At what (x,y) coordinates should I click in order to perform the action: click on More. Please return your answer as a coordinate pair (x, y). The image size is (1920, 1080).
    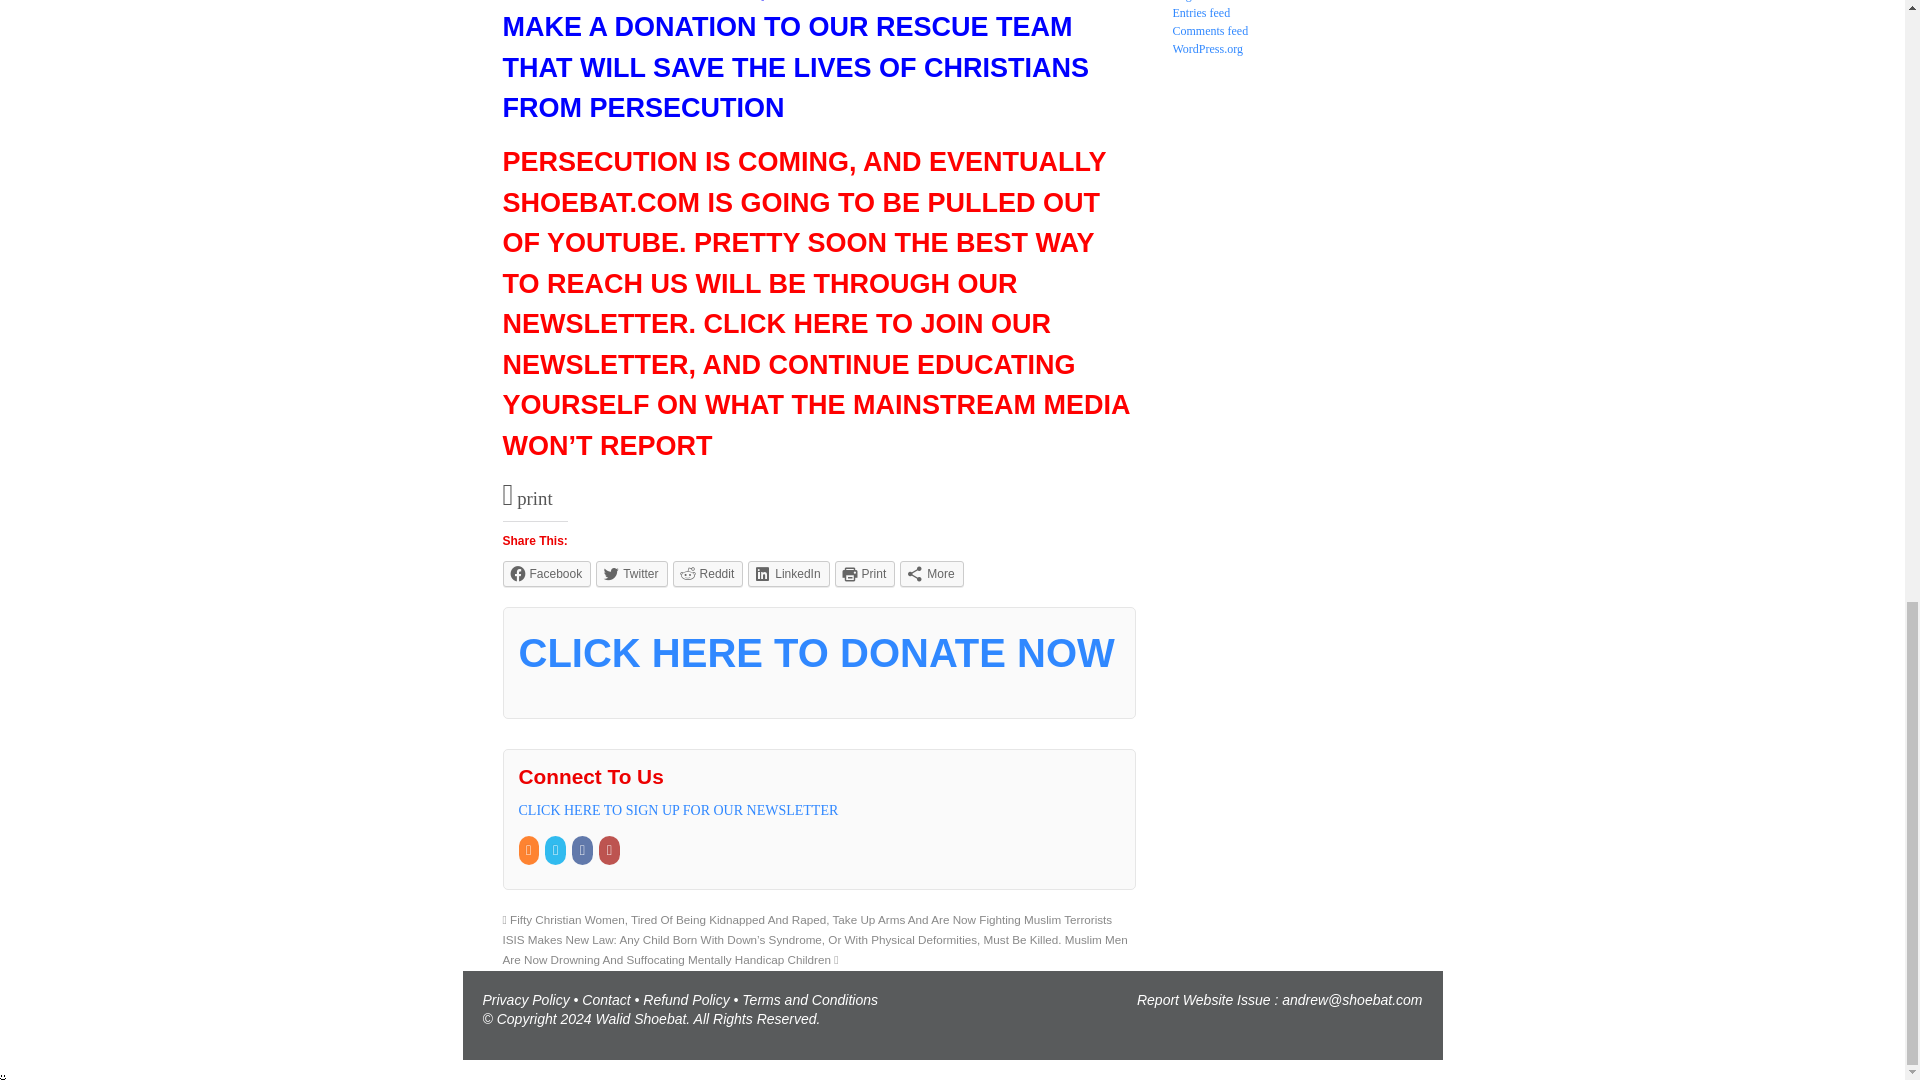
    Looking at the image, I should click on (932, 574).